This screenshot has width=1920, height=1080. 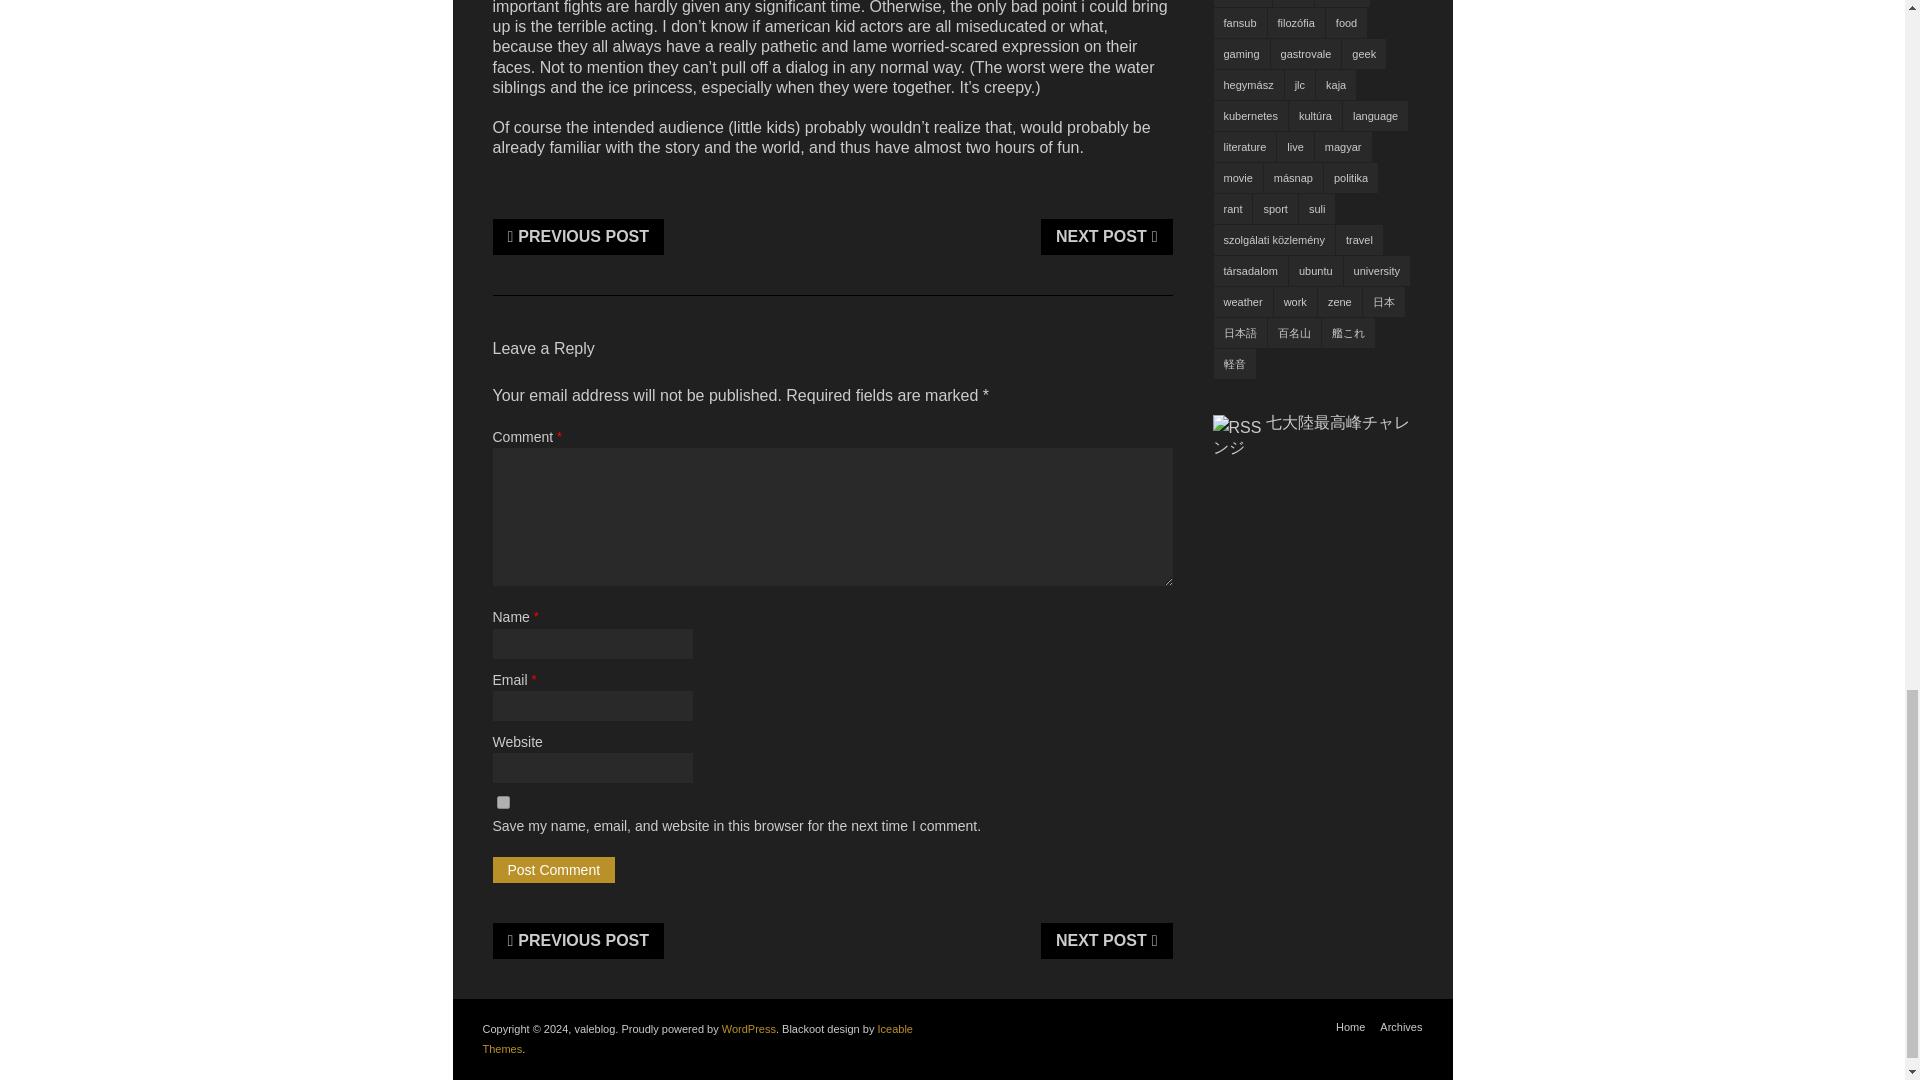 What do you see at coordinates (696, 1038) in the screenshot?
I see `Free and Premium WordPress Themes` at bounding box center [696, 1038].